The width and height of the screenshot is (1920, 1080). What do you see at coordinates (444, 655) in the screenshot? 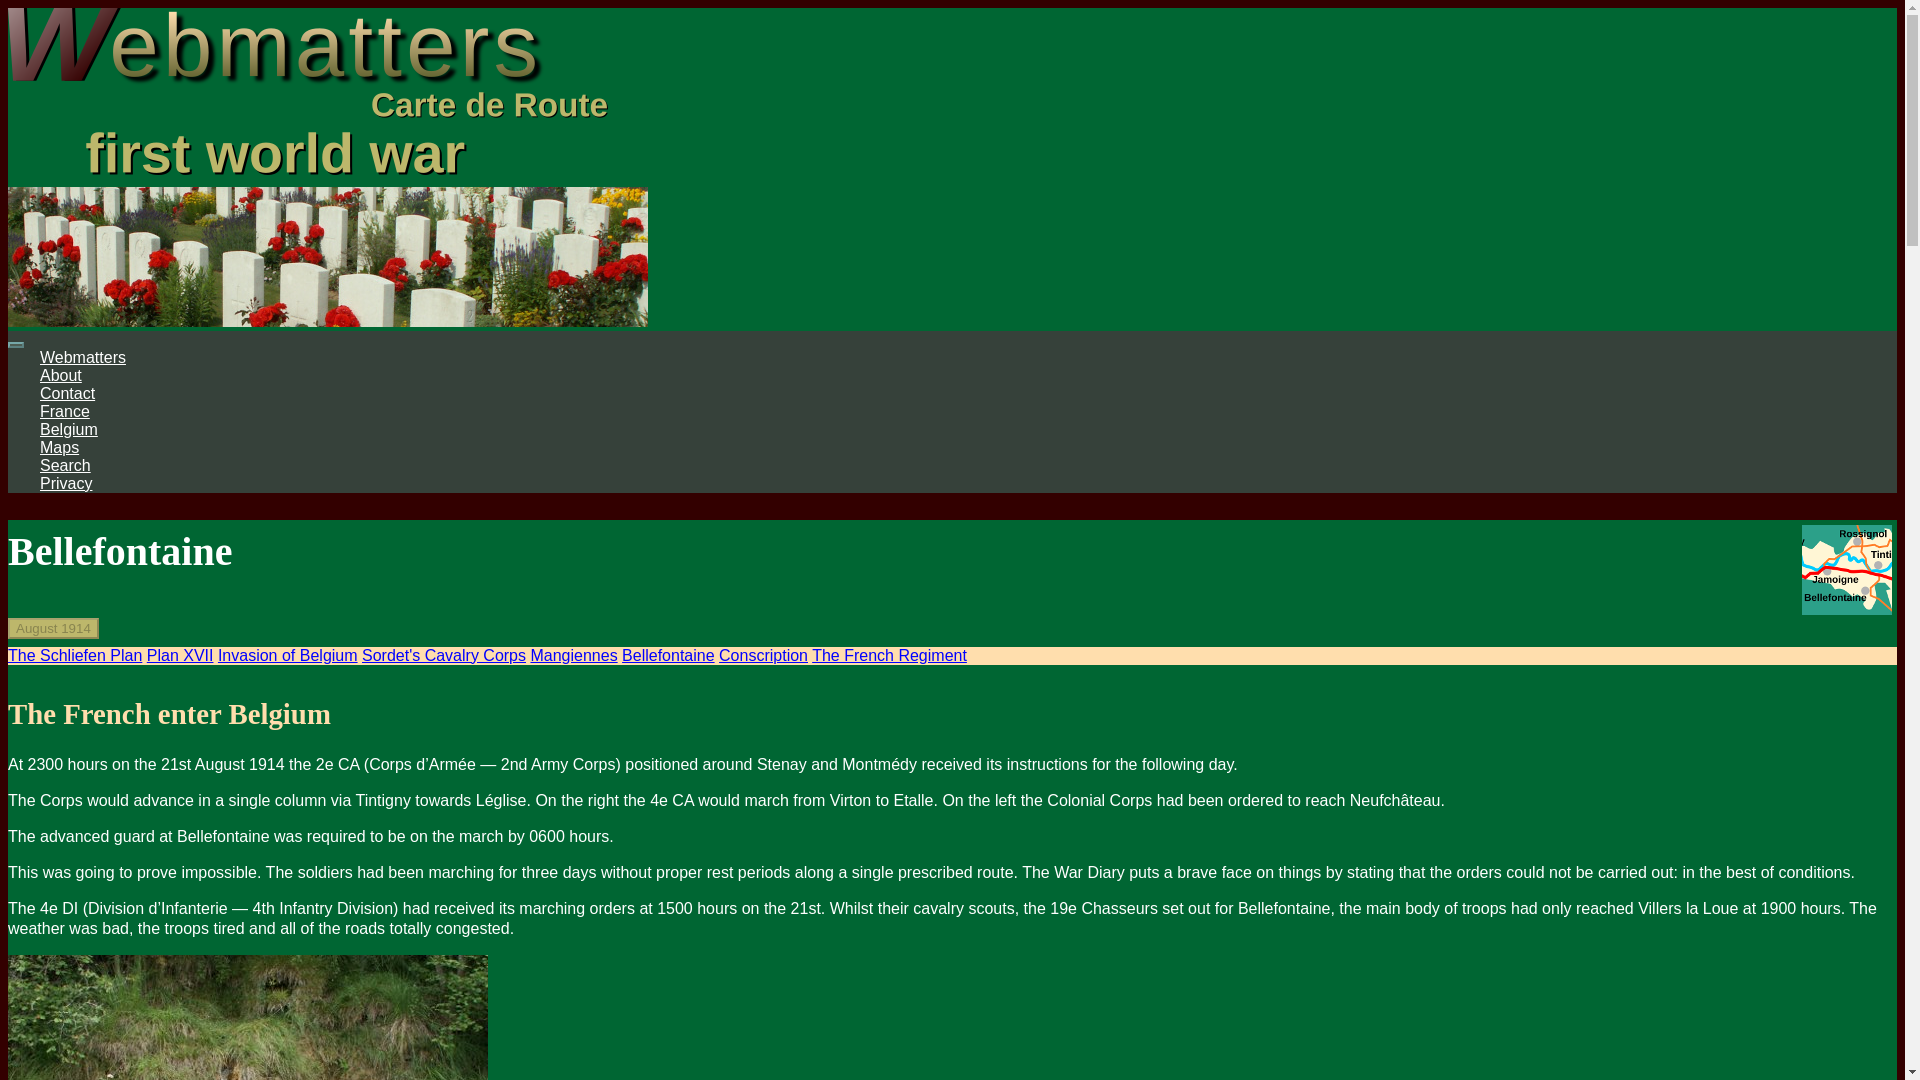
I see `Sordet's Cavalry Corps` at bounding box center [444, 655].